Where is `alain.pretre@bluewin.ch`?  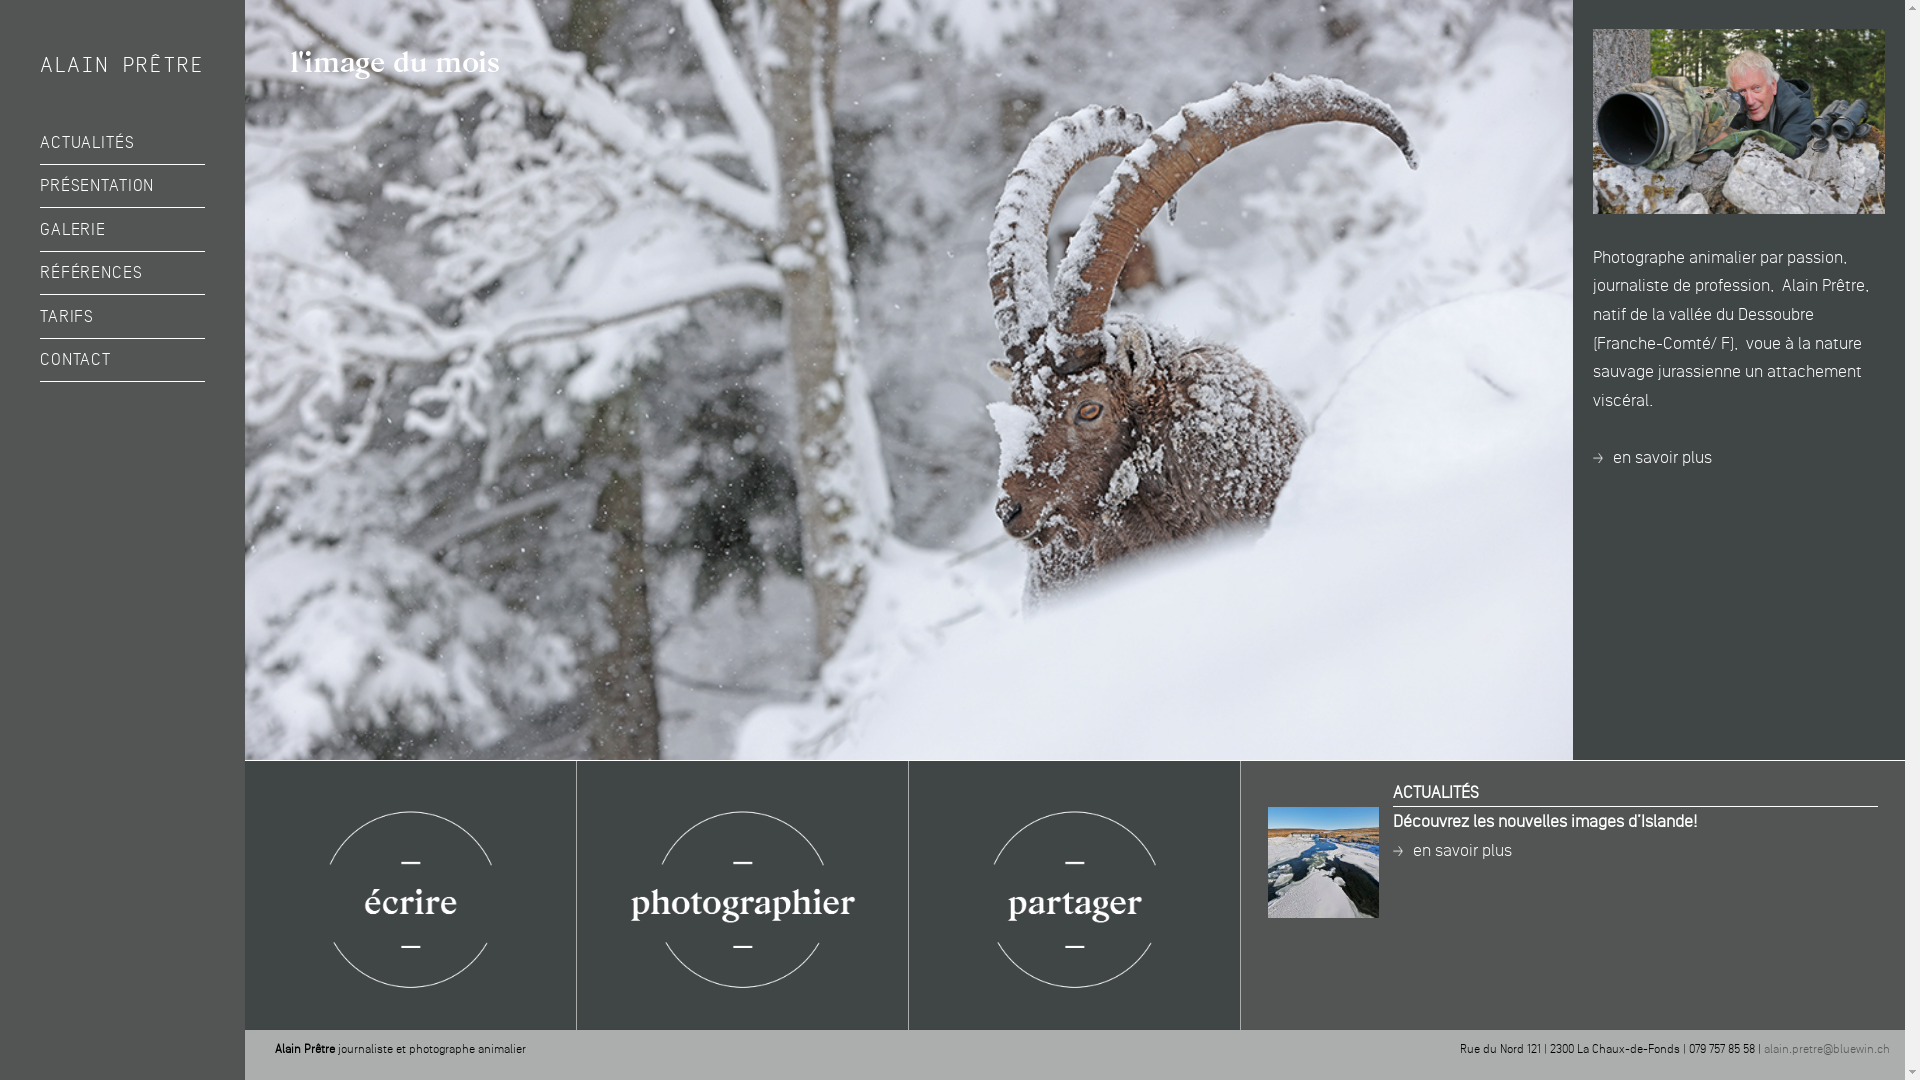
alain.pretre@bluewin.ch is located at coordinates (1827, 1050).